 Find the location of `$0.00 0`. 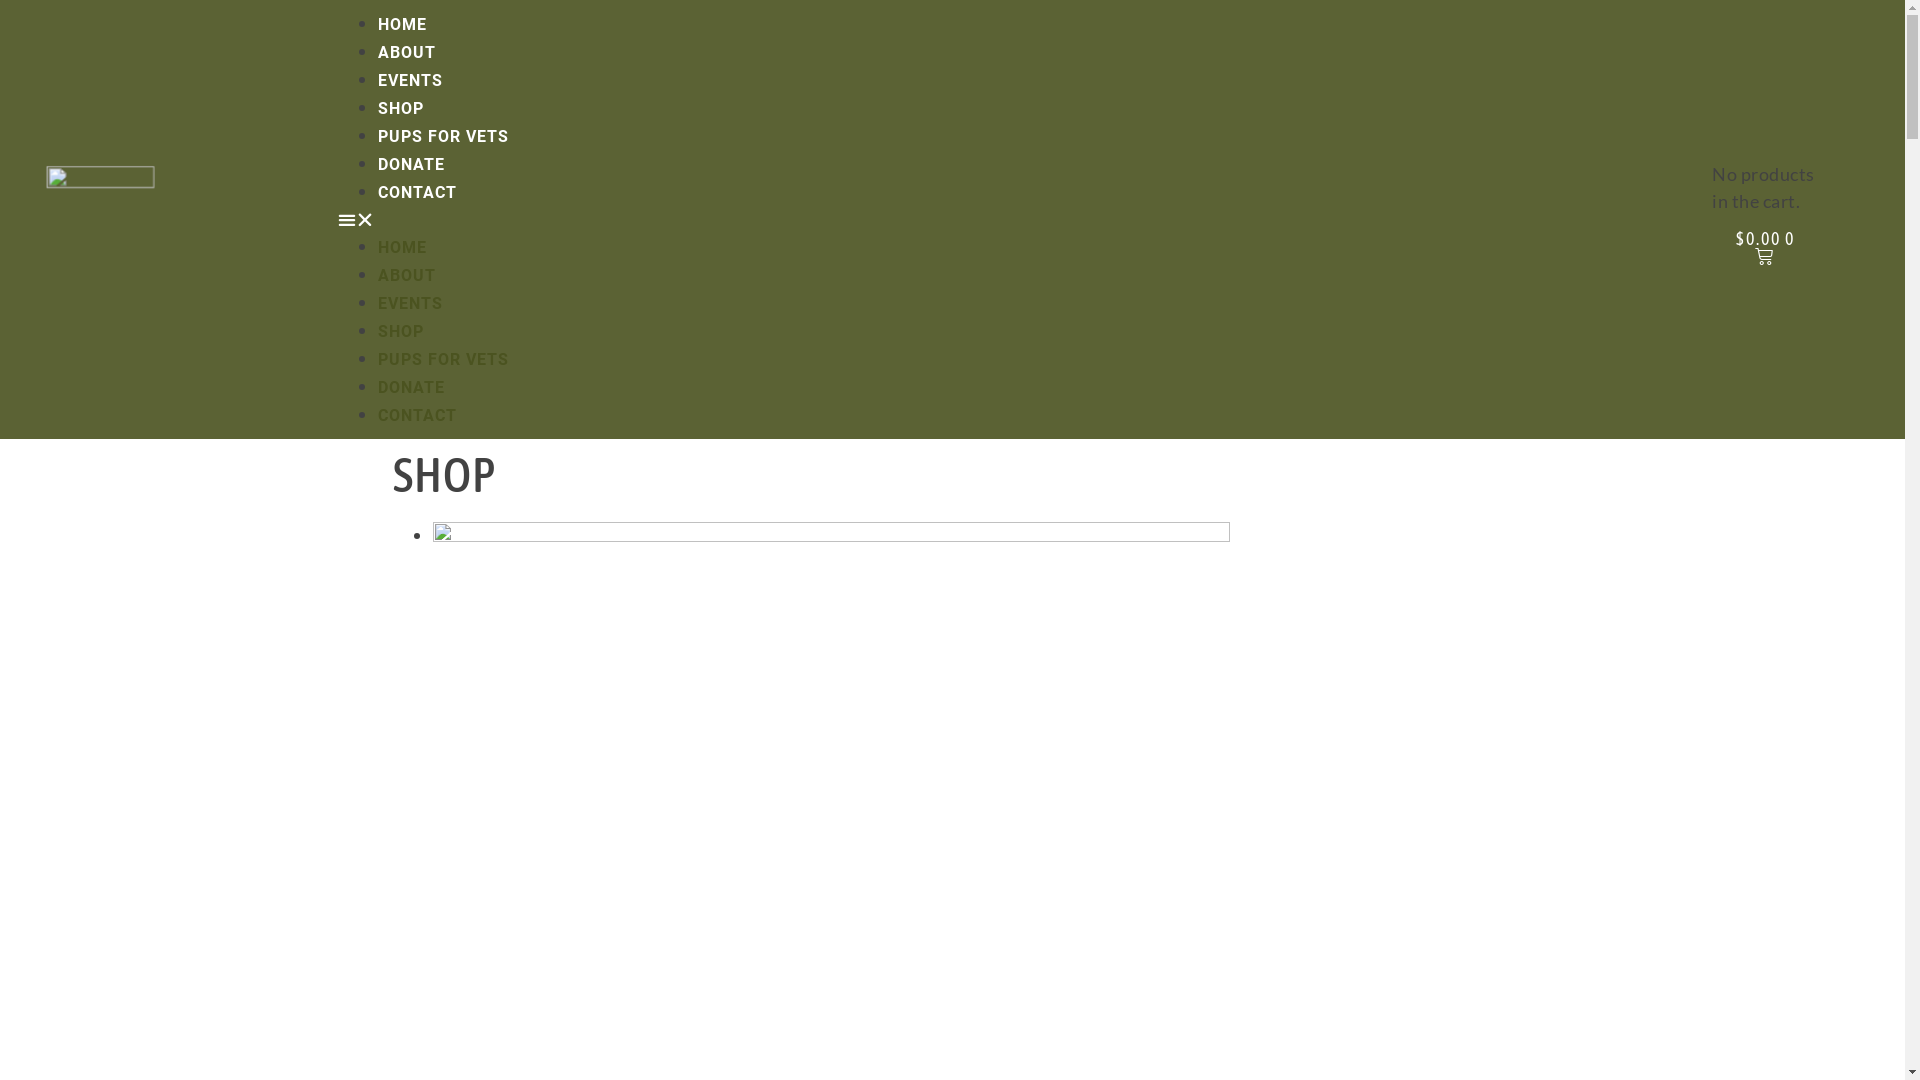

$0.00 0 is located at coordinates (1765, 248).